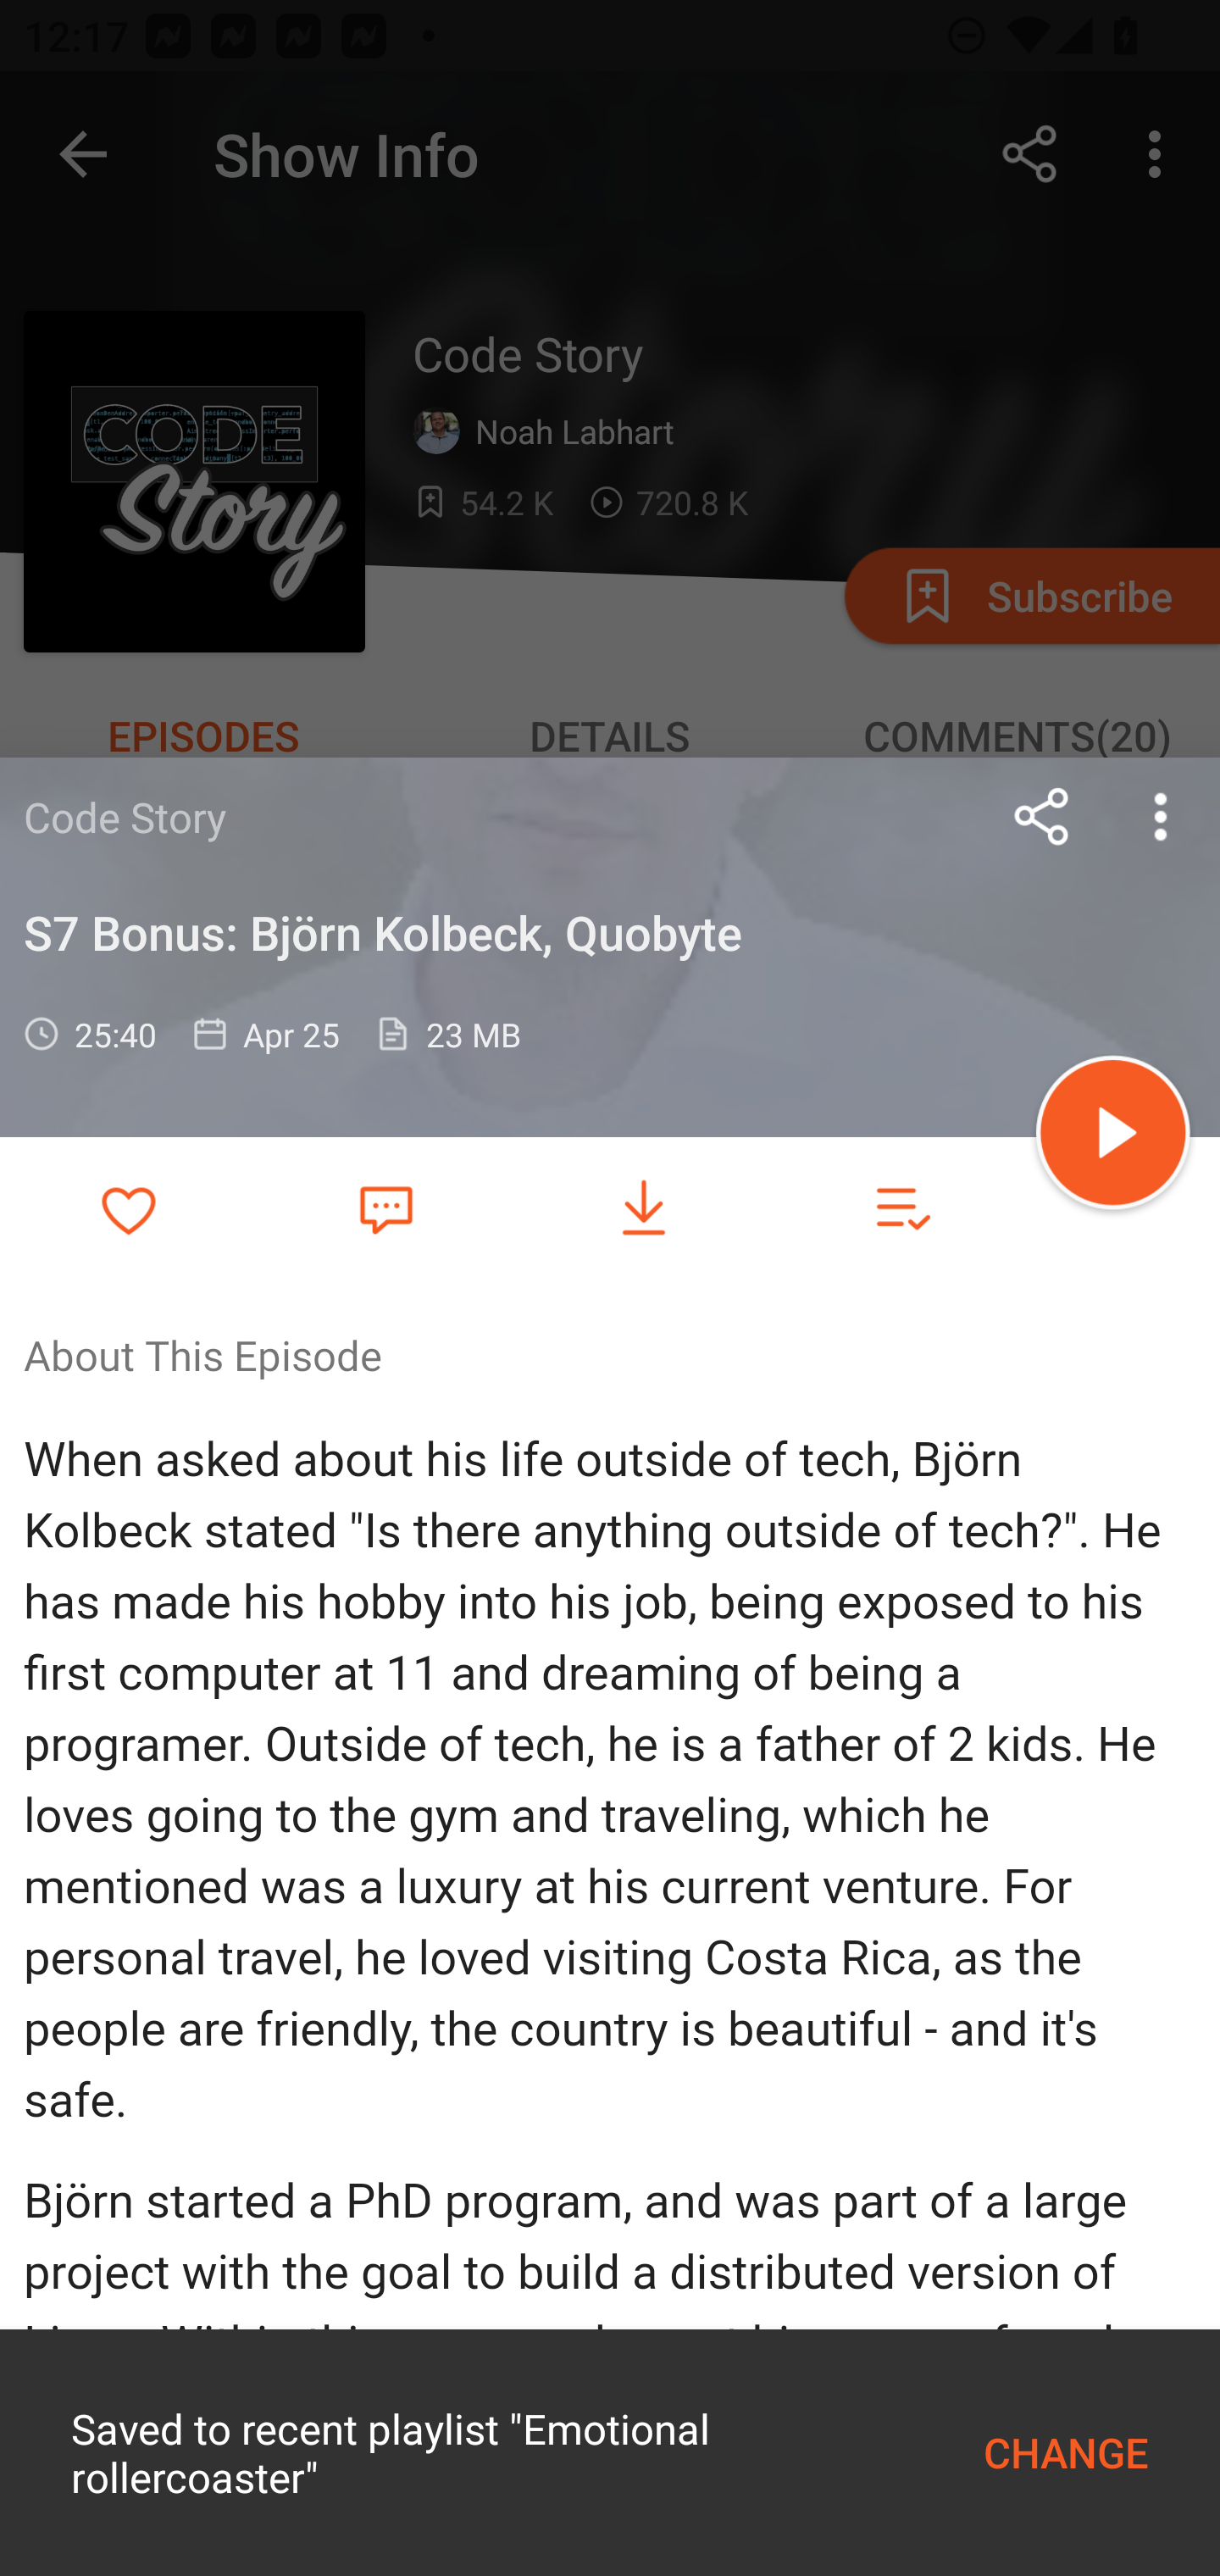 The image size is (1220, 2576). Describe the element at coordinates (385, 1207) in the screenshot. I see `Favorite` at that location.